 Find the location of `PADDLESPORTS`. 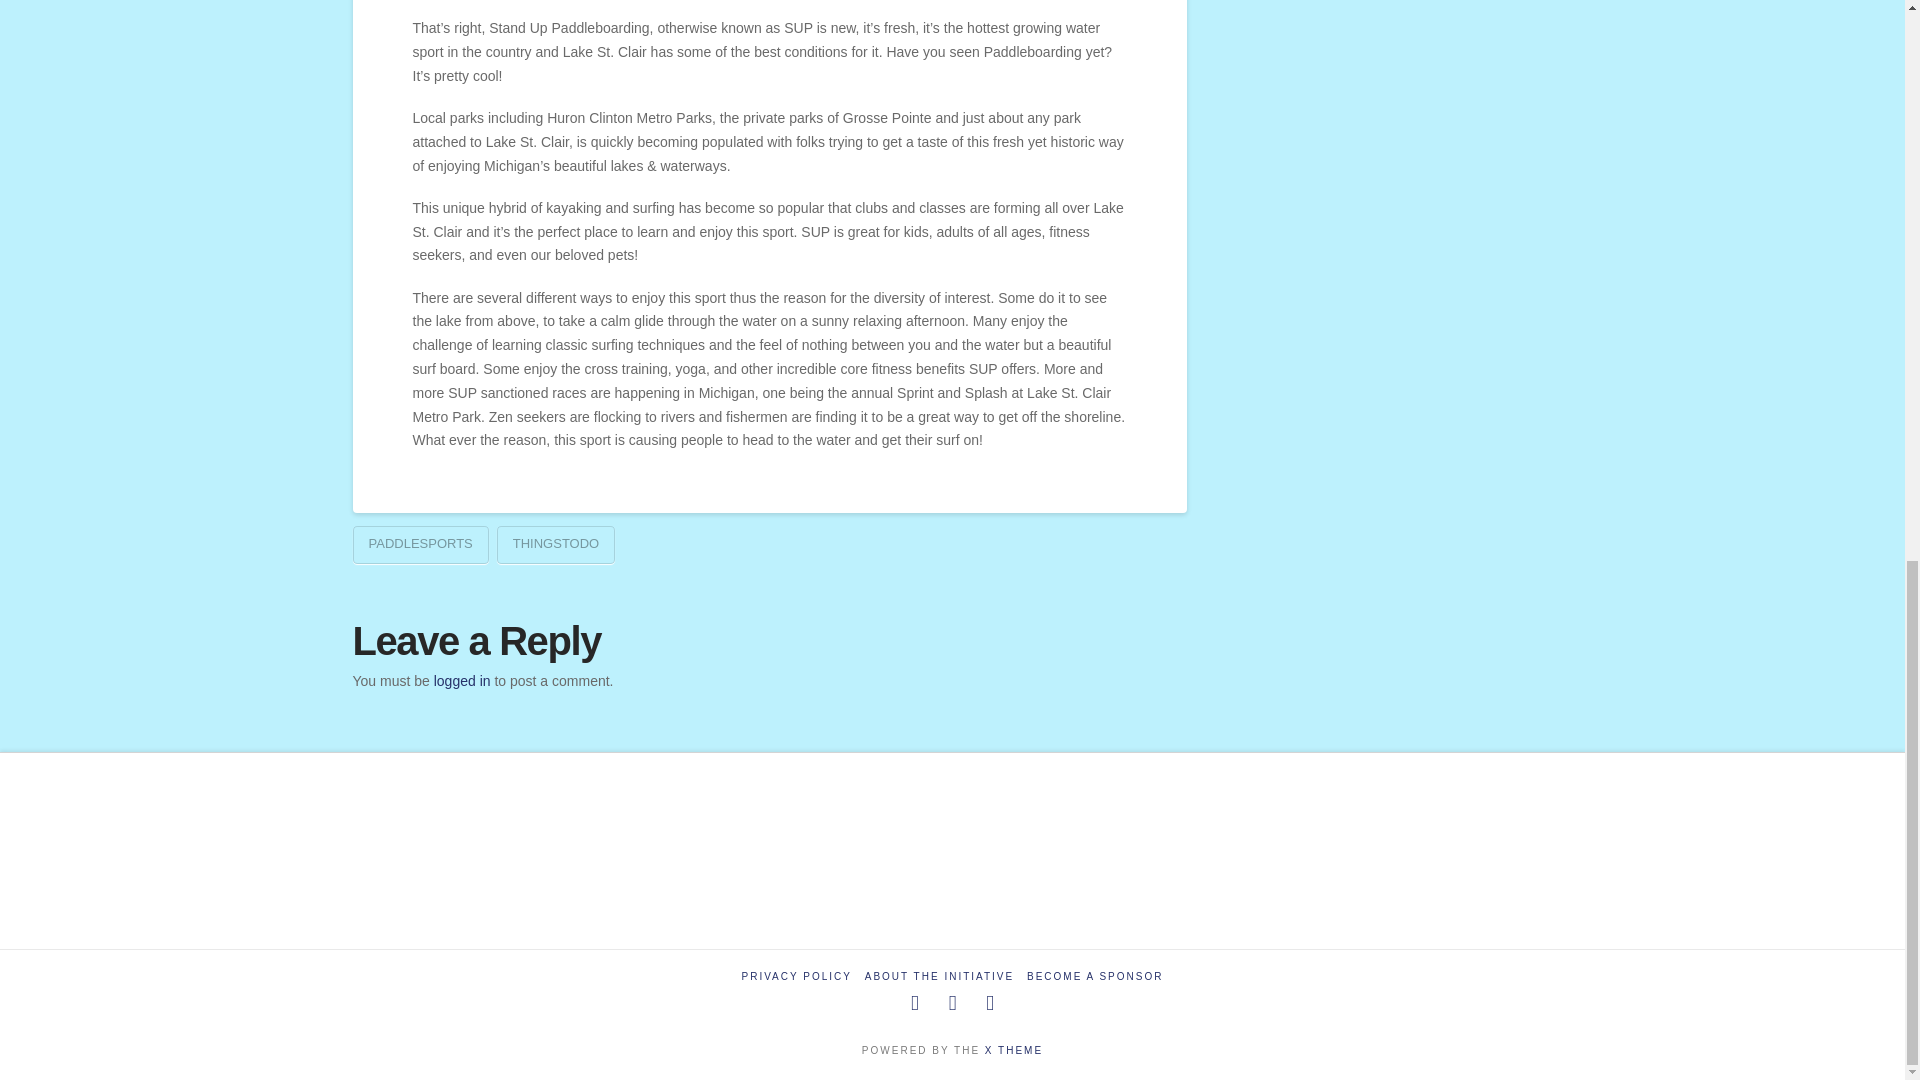

PADDLESPORTS is located at coordinates (419, 544).